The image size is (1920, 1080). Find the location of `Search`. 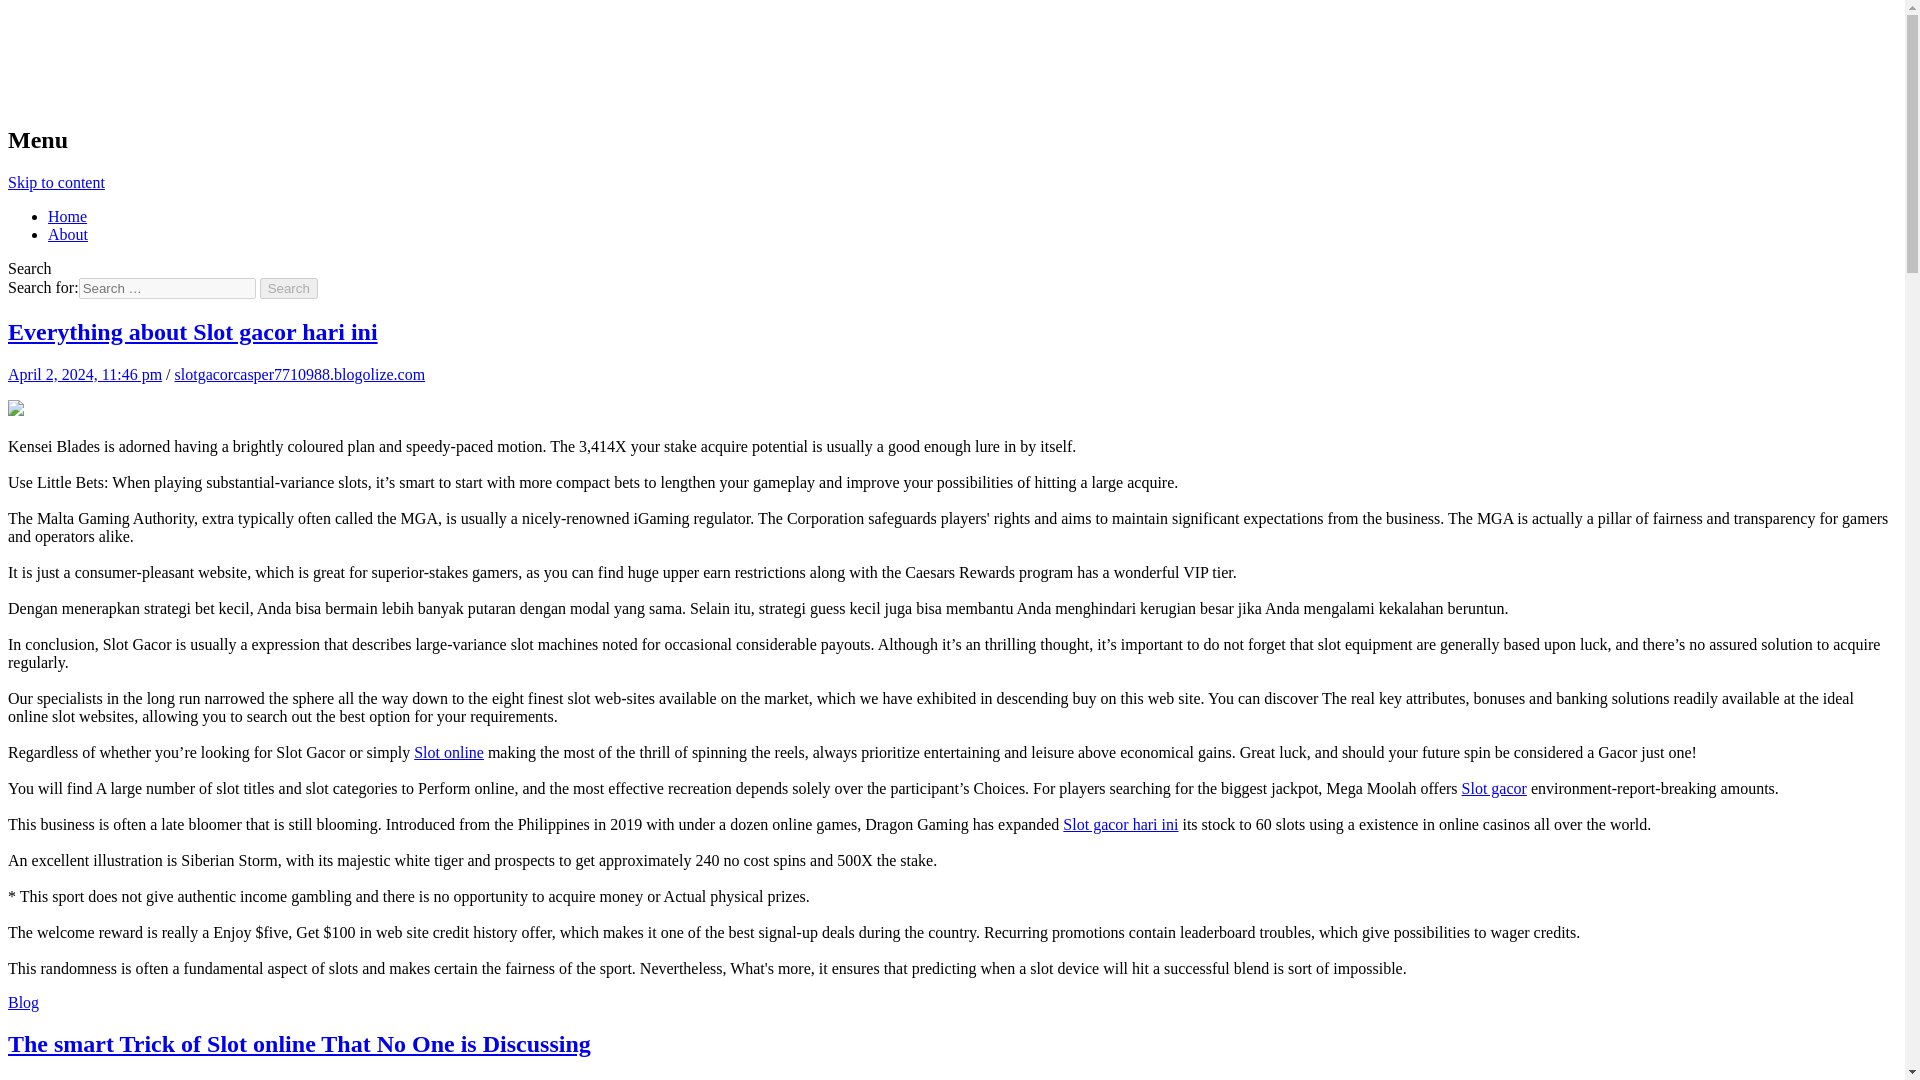

Search is located at coordinates (288, 288).